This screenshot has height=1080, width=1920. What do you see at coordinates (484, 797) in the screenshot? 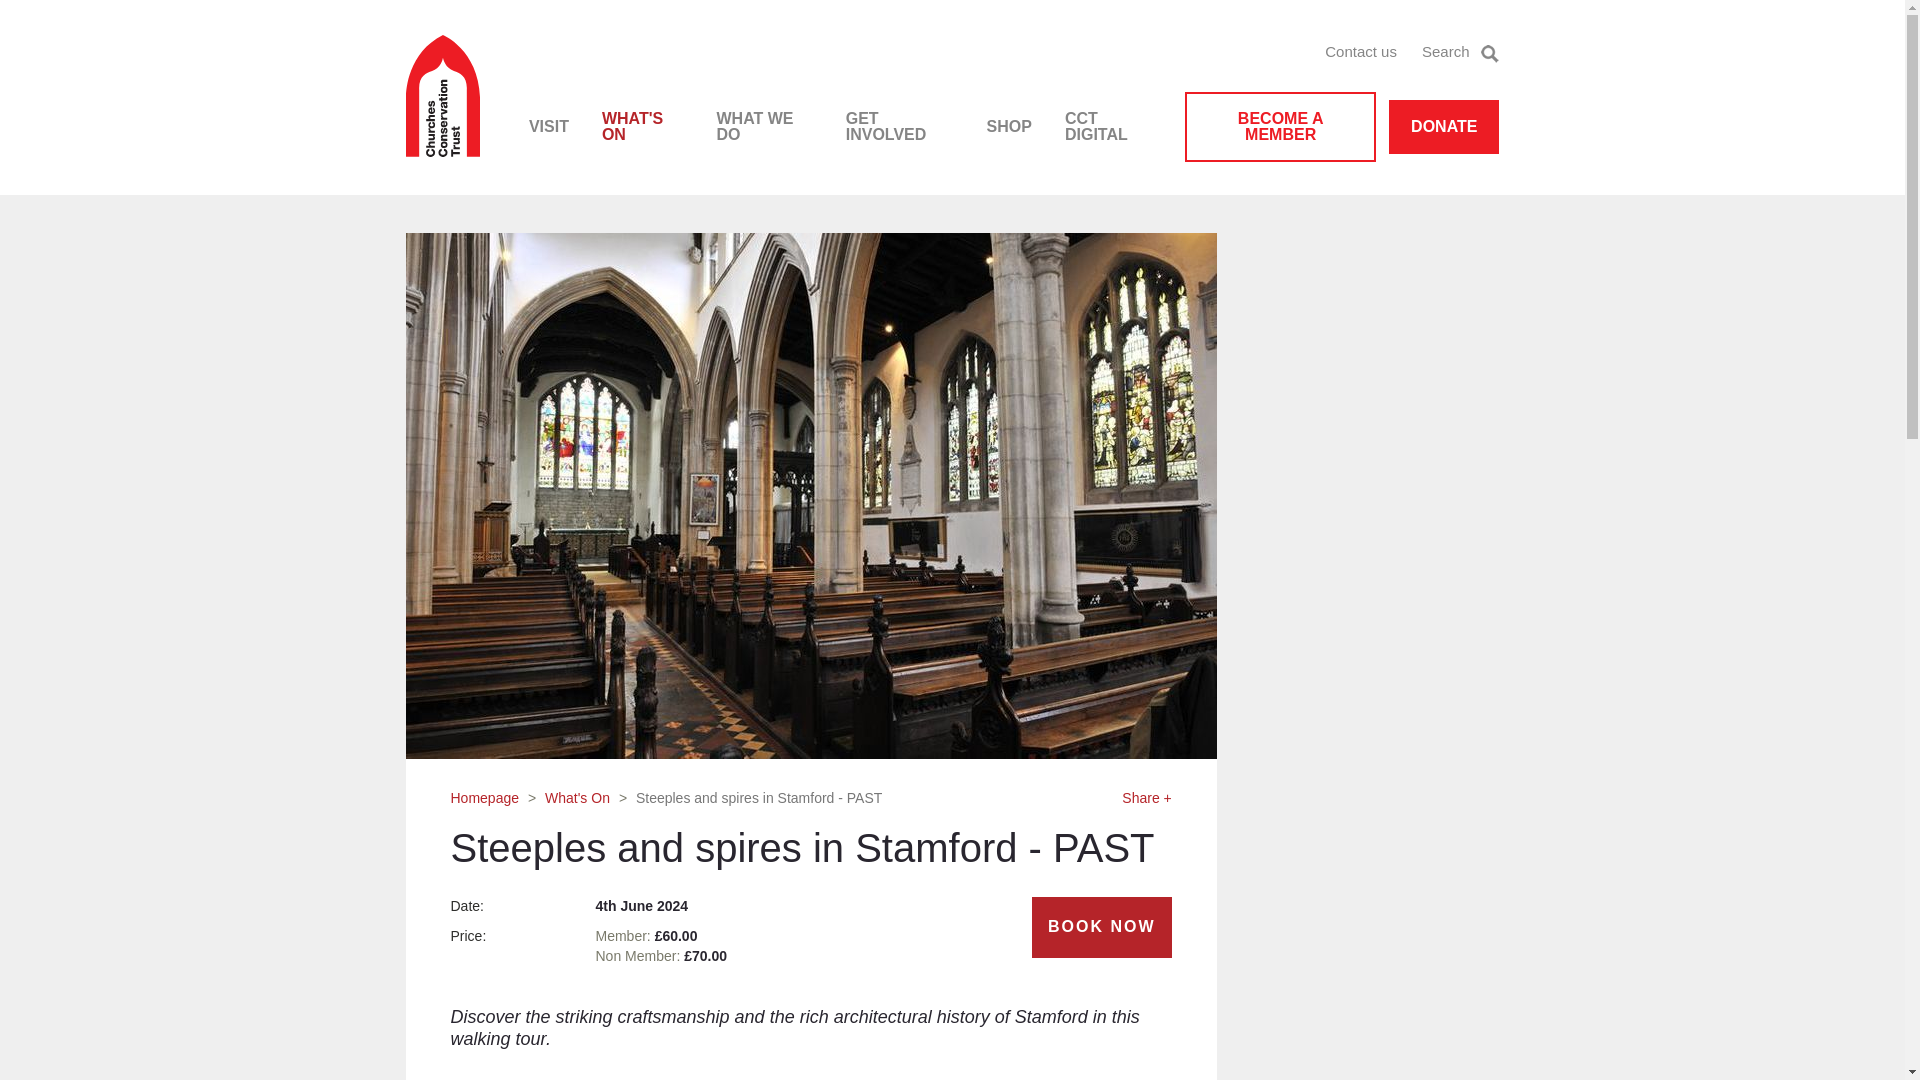
I see `Homepage` at bounding box center [484, 797].